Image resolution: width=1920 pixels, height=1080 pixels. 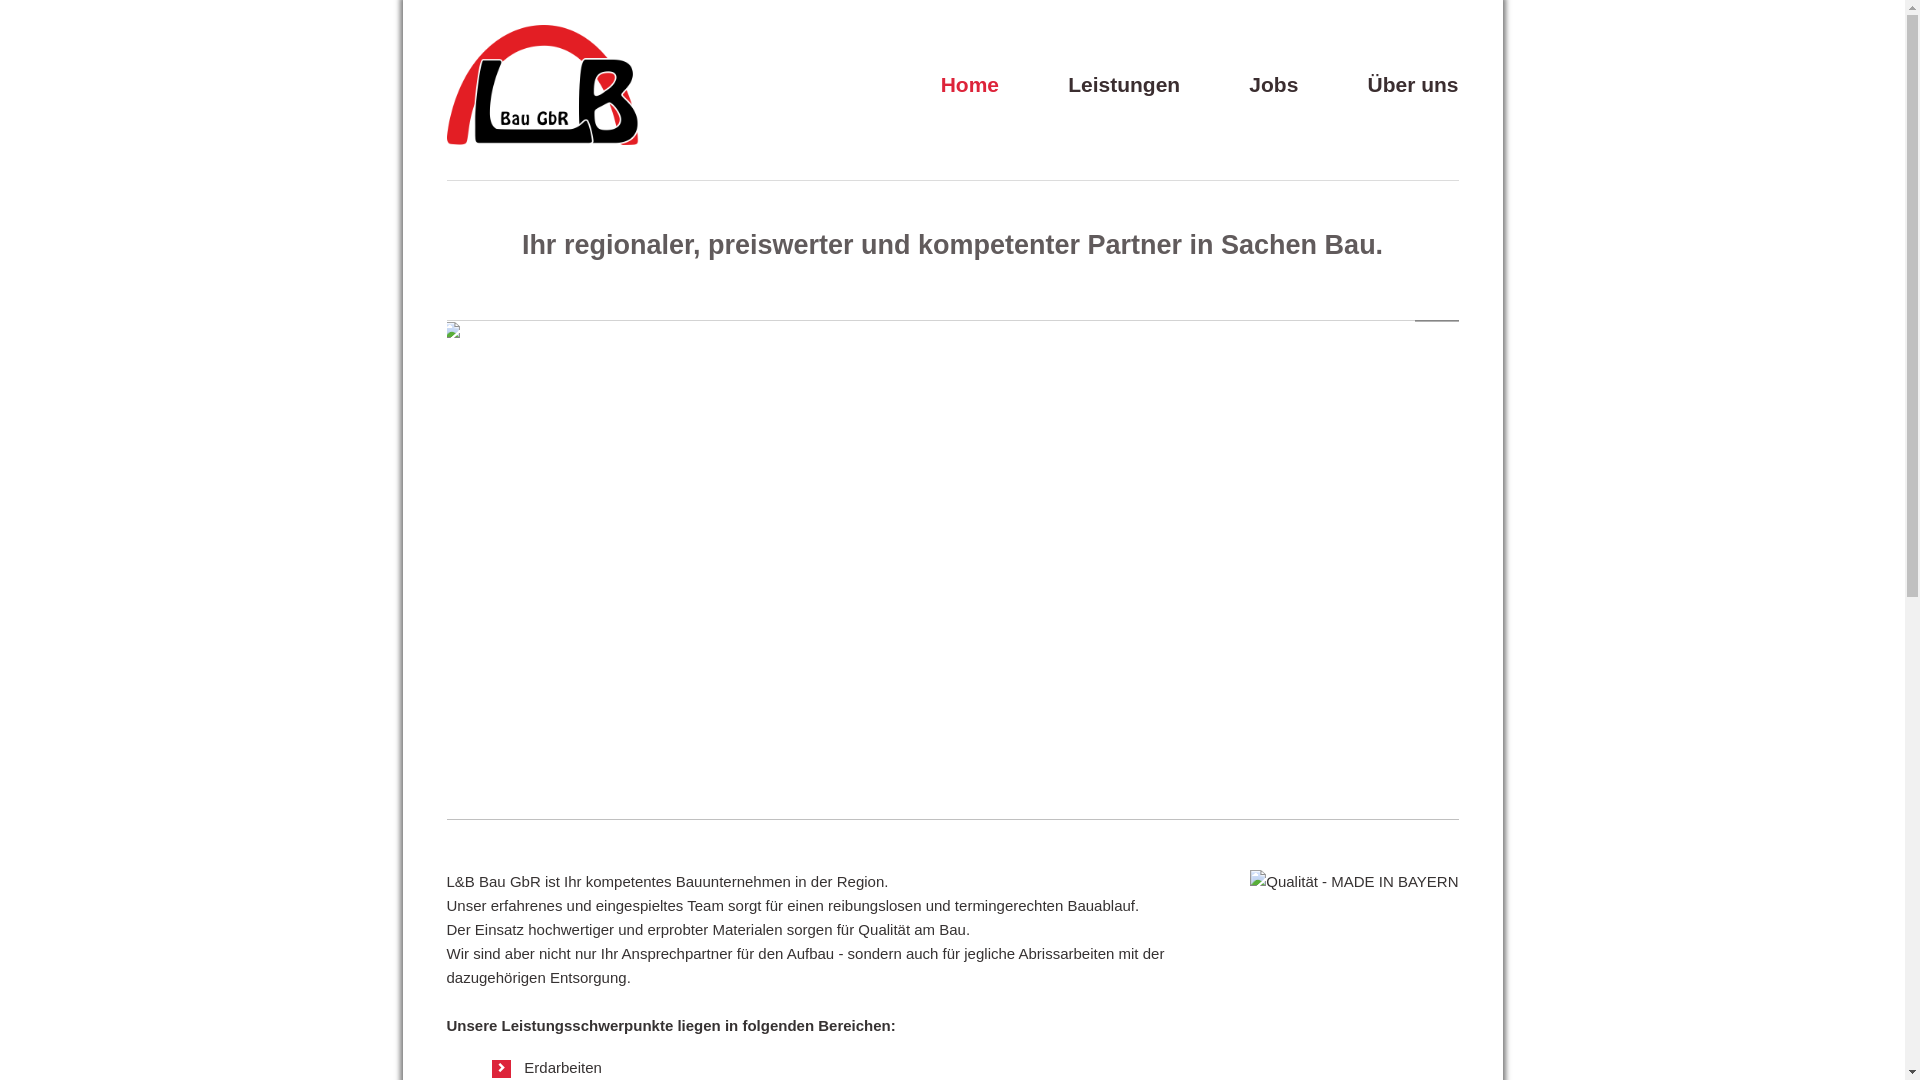 What do you see at coordinates (1274, 85) in the screenshot?
I see `Jobs` at bounding box center [1274, 85].